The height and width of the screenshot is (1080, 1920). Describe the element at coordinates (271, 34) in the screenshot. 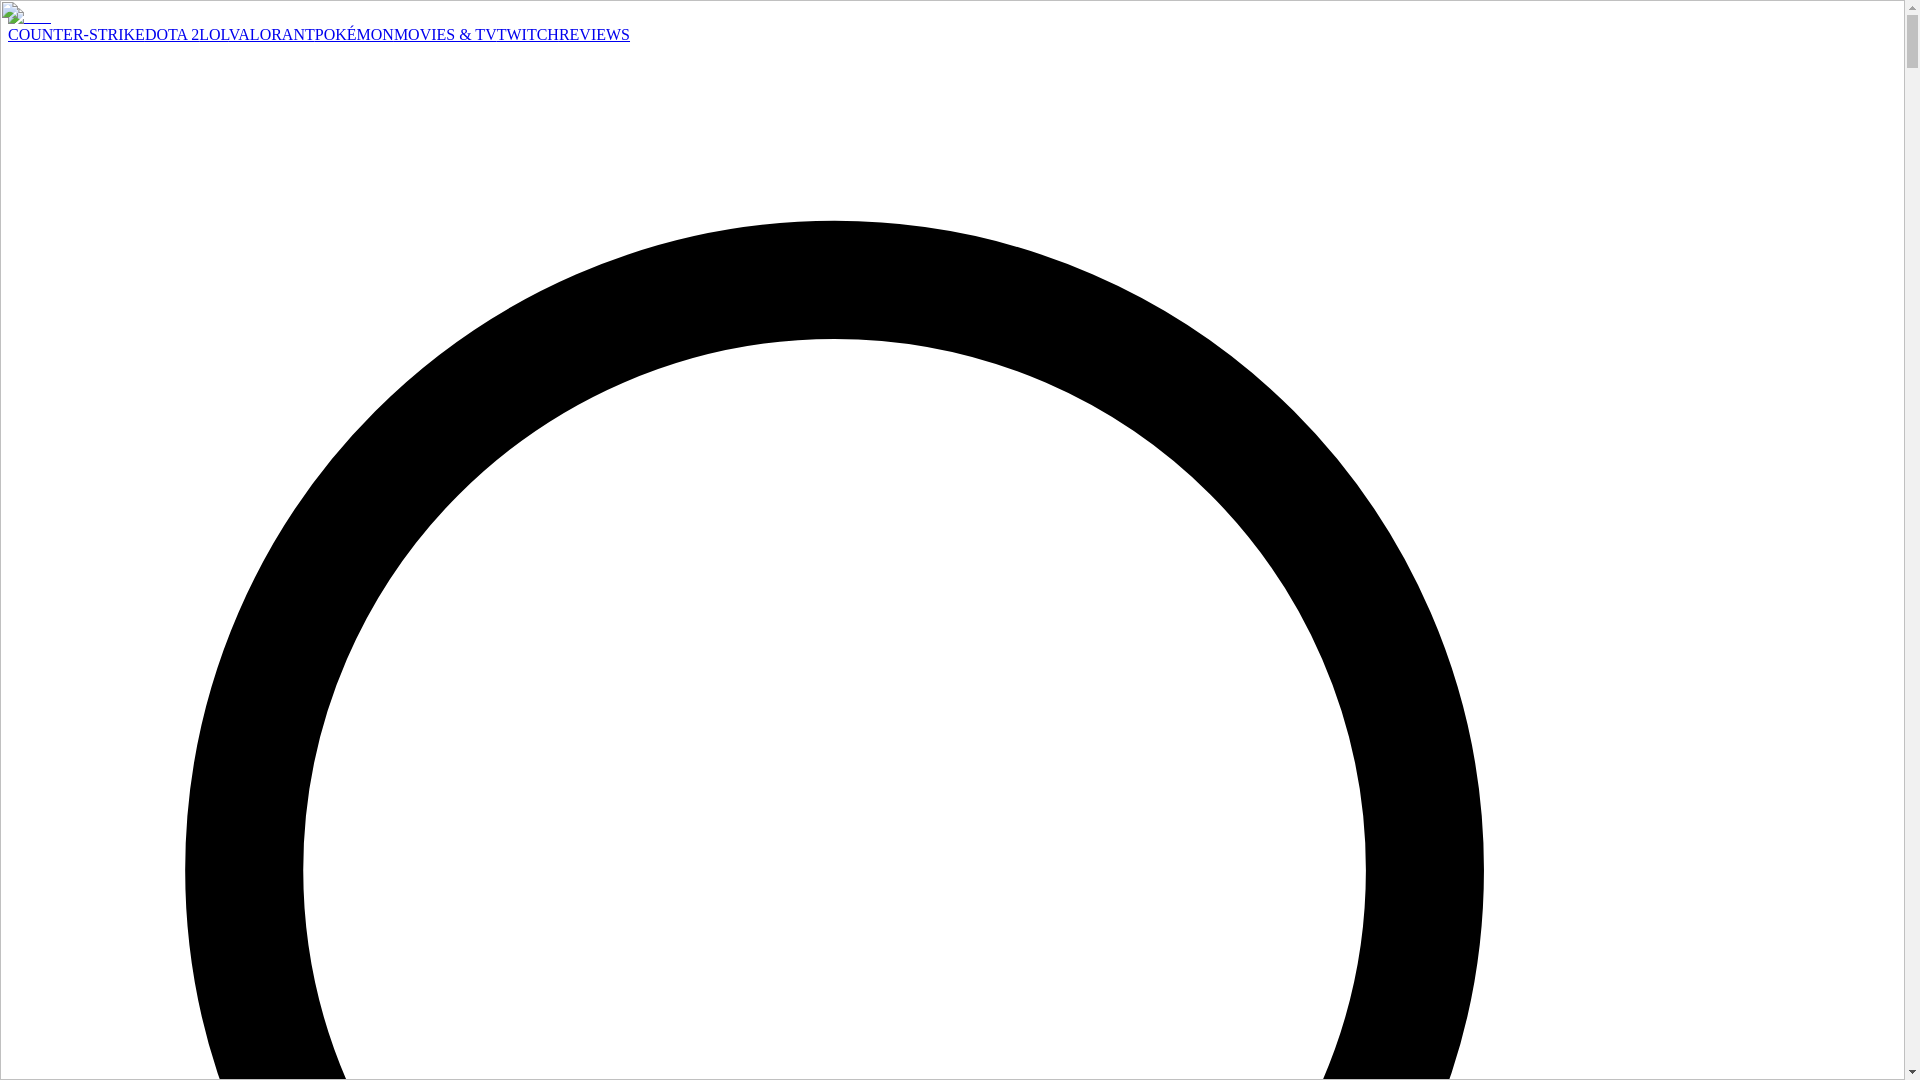

I see `VALORANT` at that location.